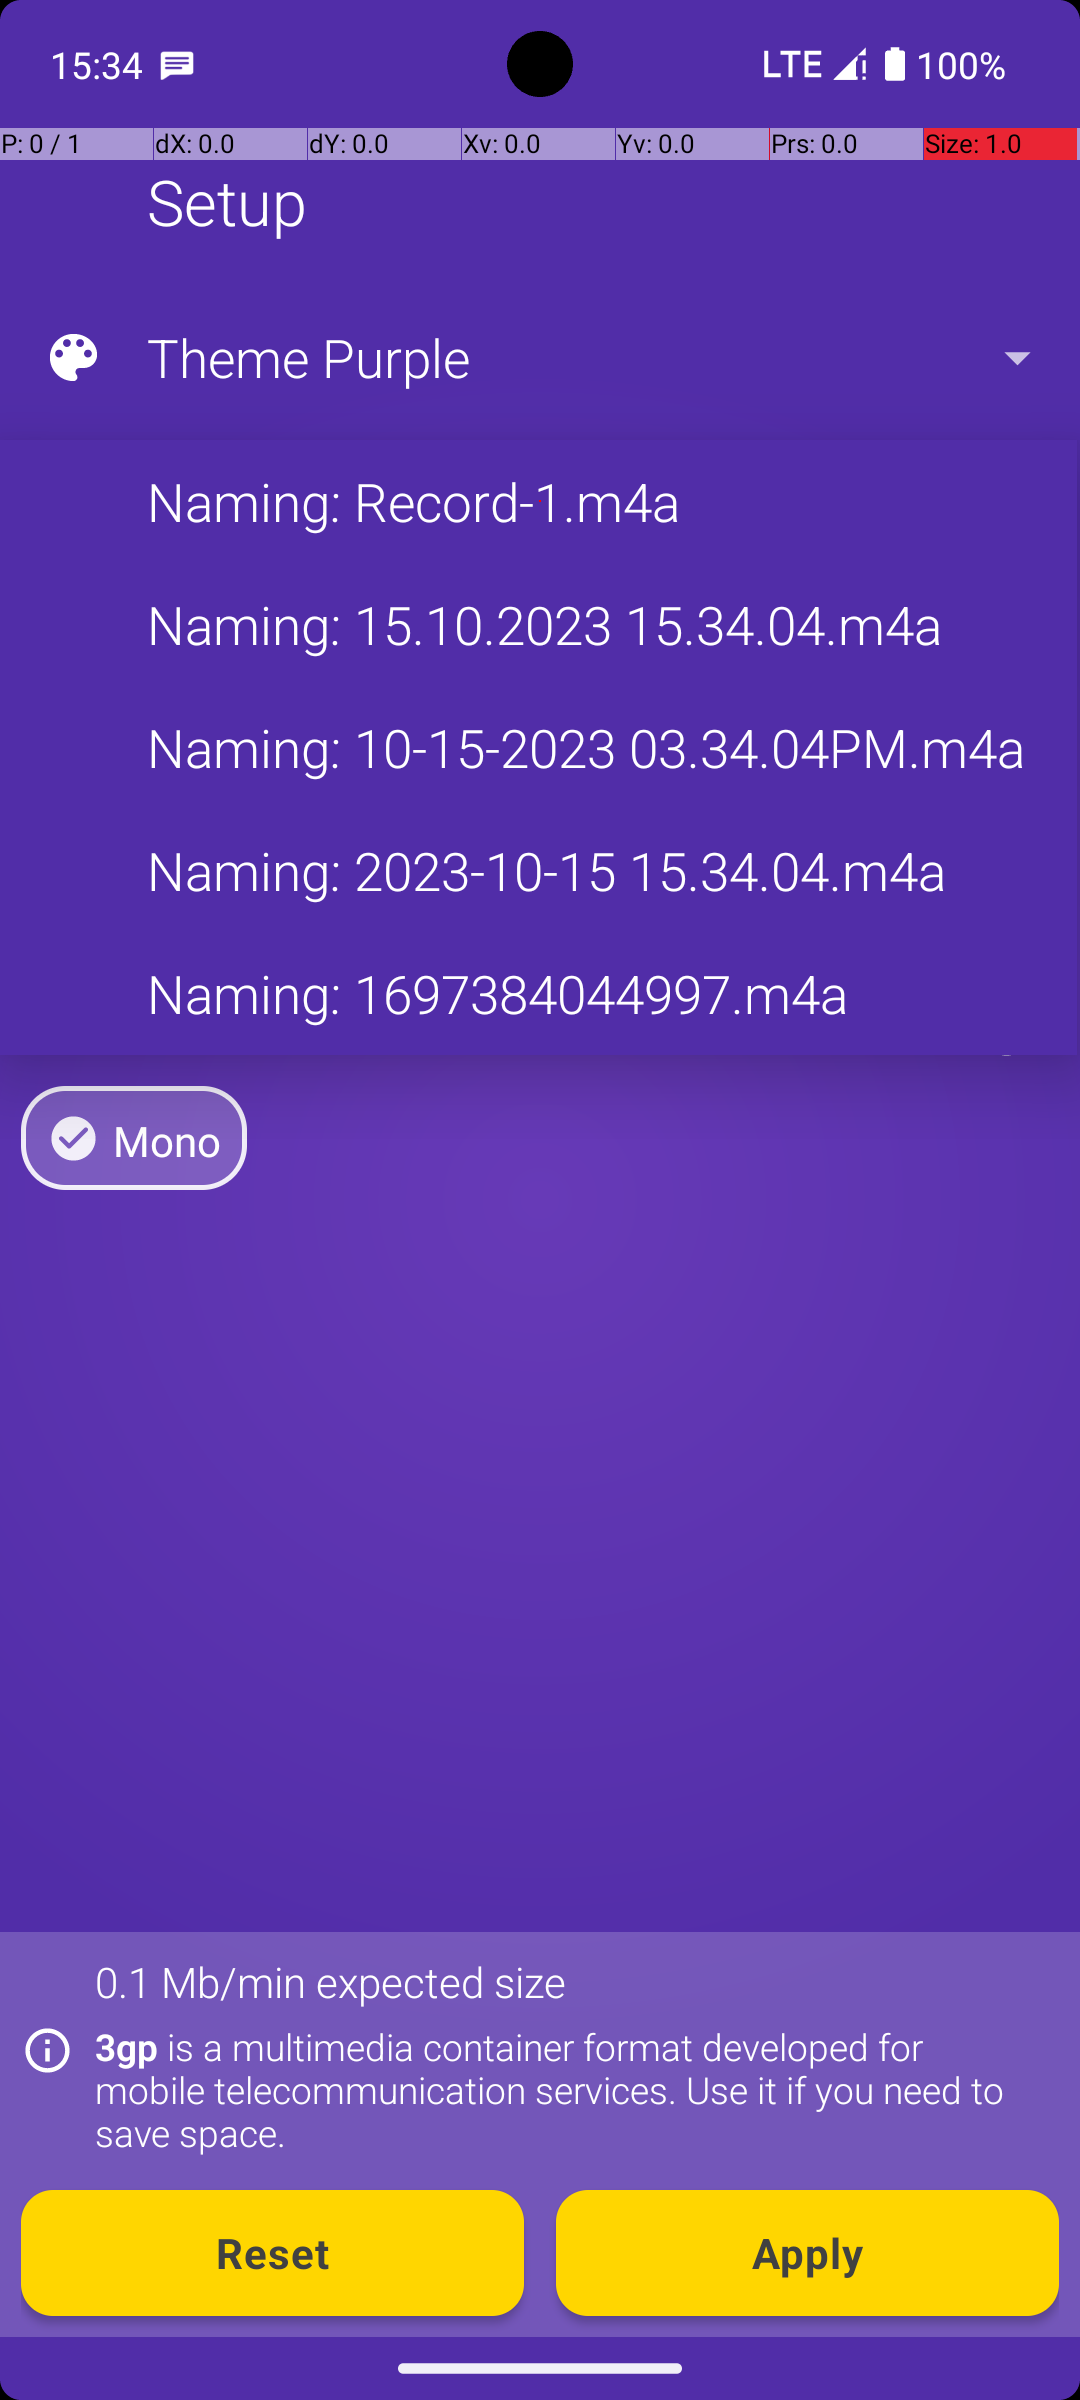 The width and height of the screenshot is (1080, 2400). Describe the element at coordinates (538, 993) in the screenshot. I see `Naming: 1697384044997.m4a` at that location.